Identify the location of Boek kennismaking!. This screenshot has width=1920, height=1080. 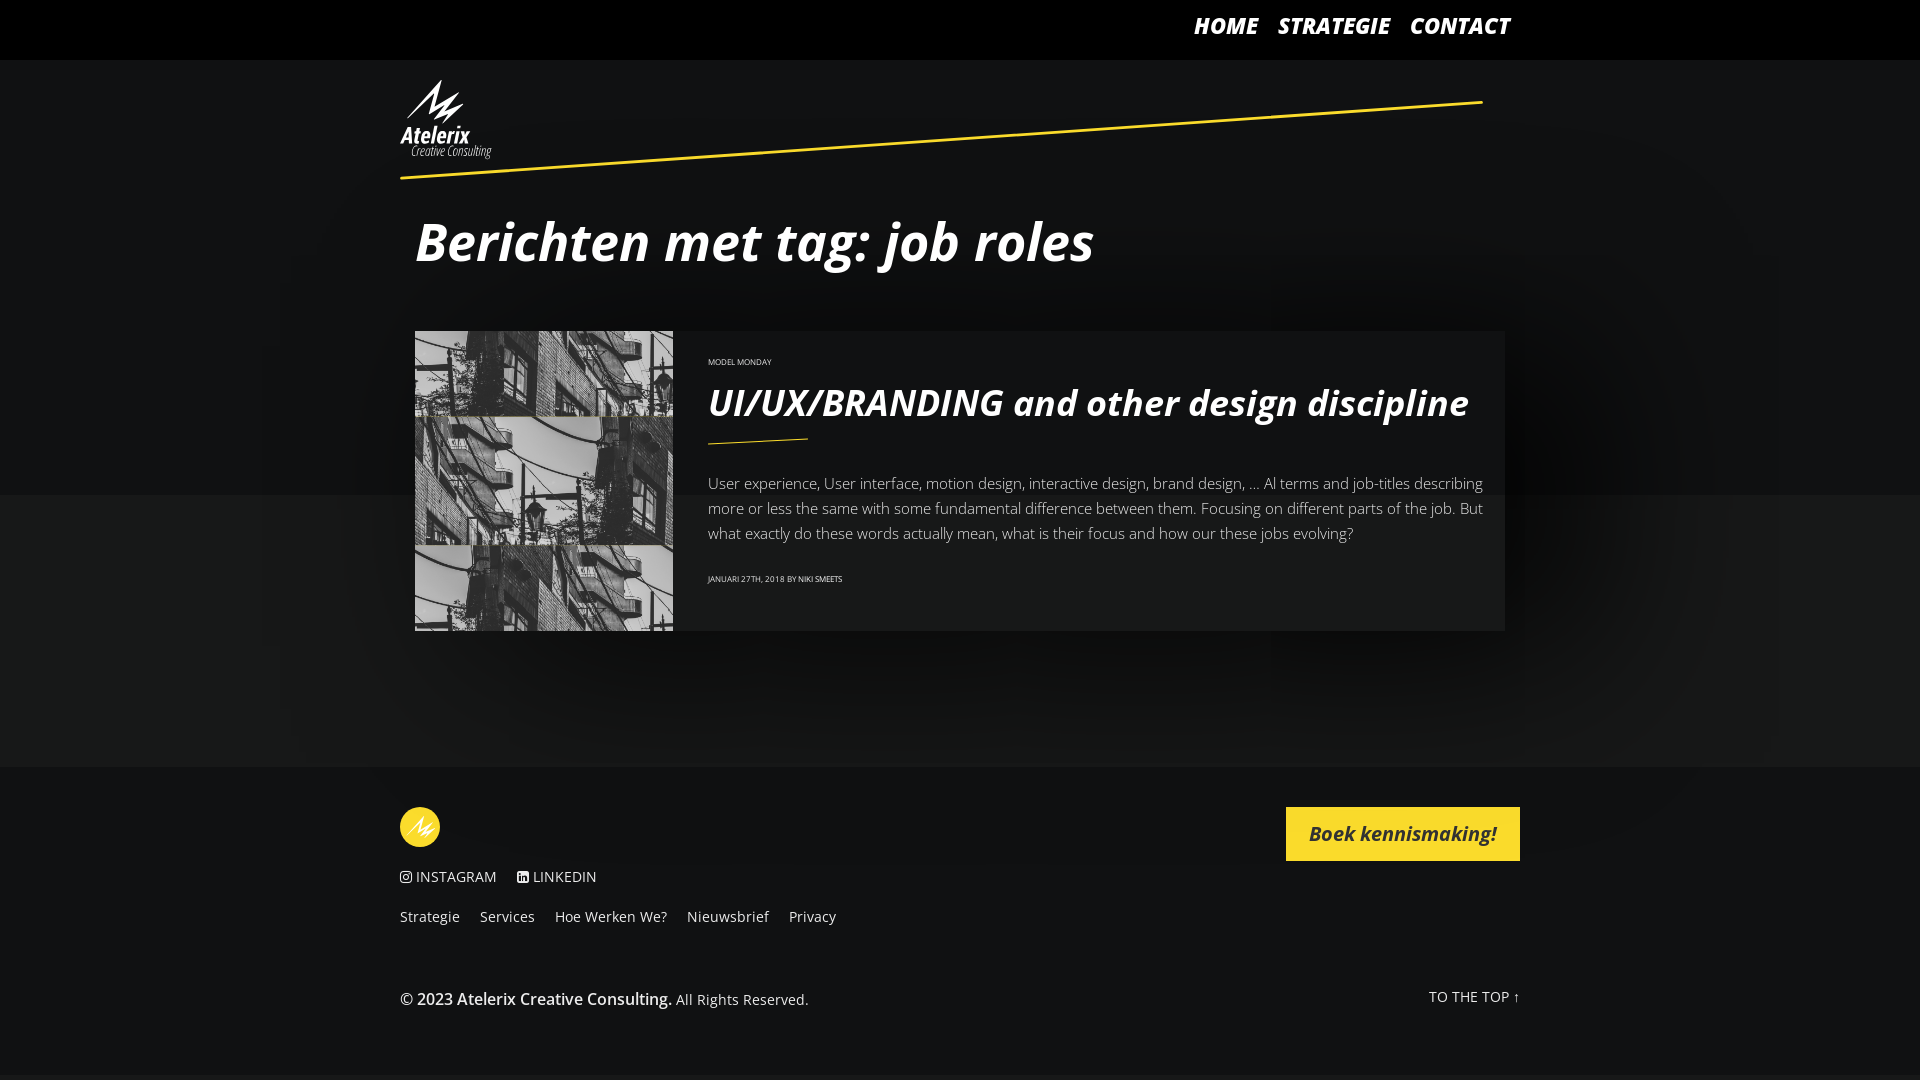
(1403, 834).